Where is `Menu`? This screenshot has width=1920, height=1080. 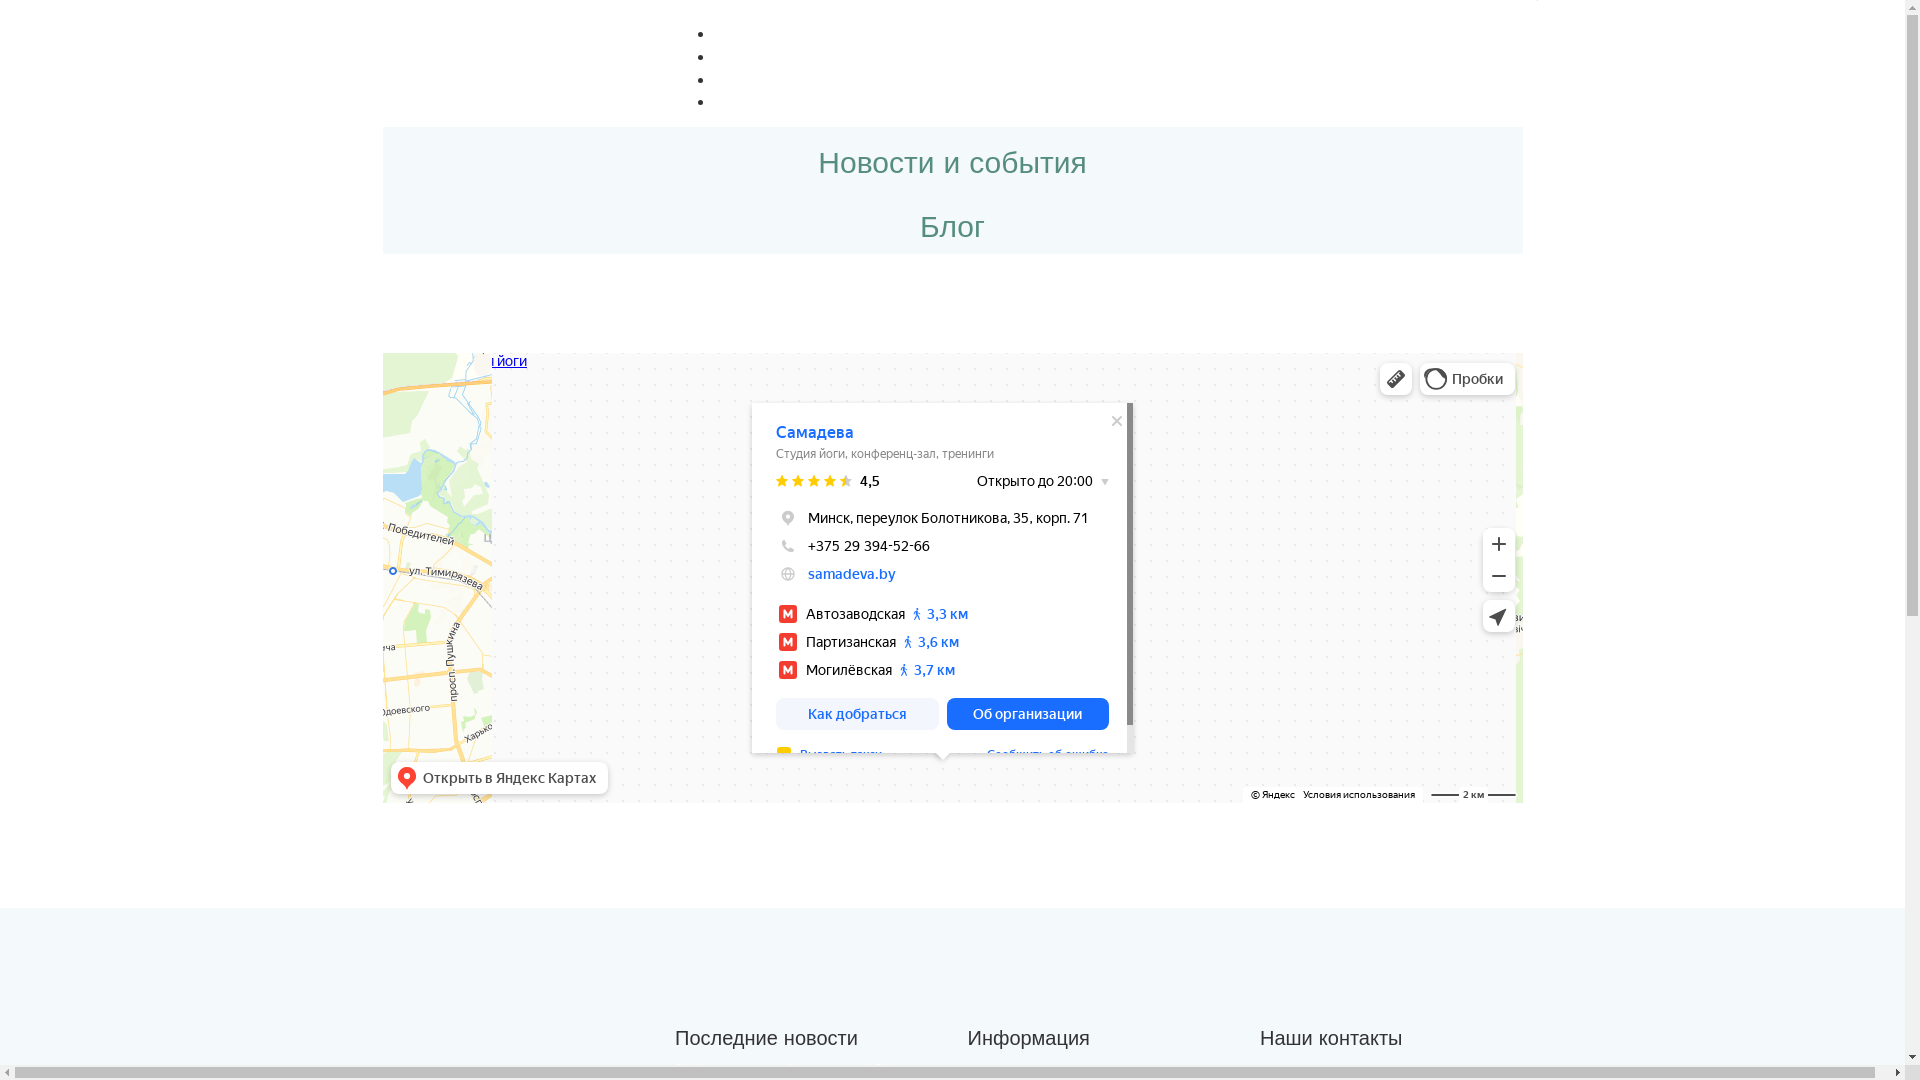
Menu is located at coordinates (682, 11).